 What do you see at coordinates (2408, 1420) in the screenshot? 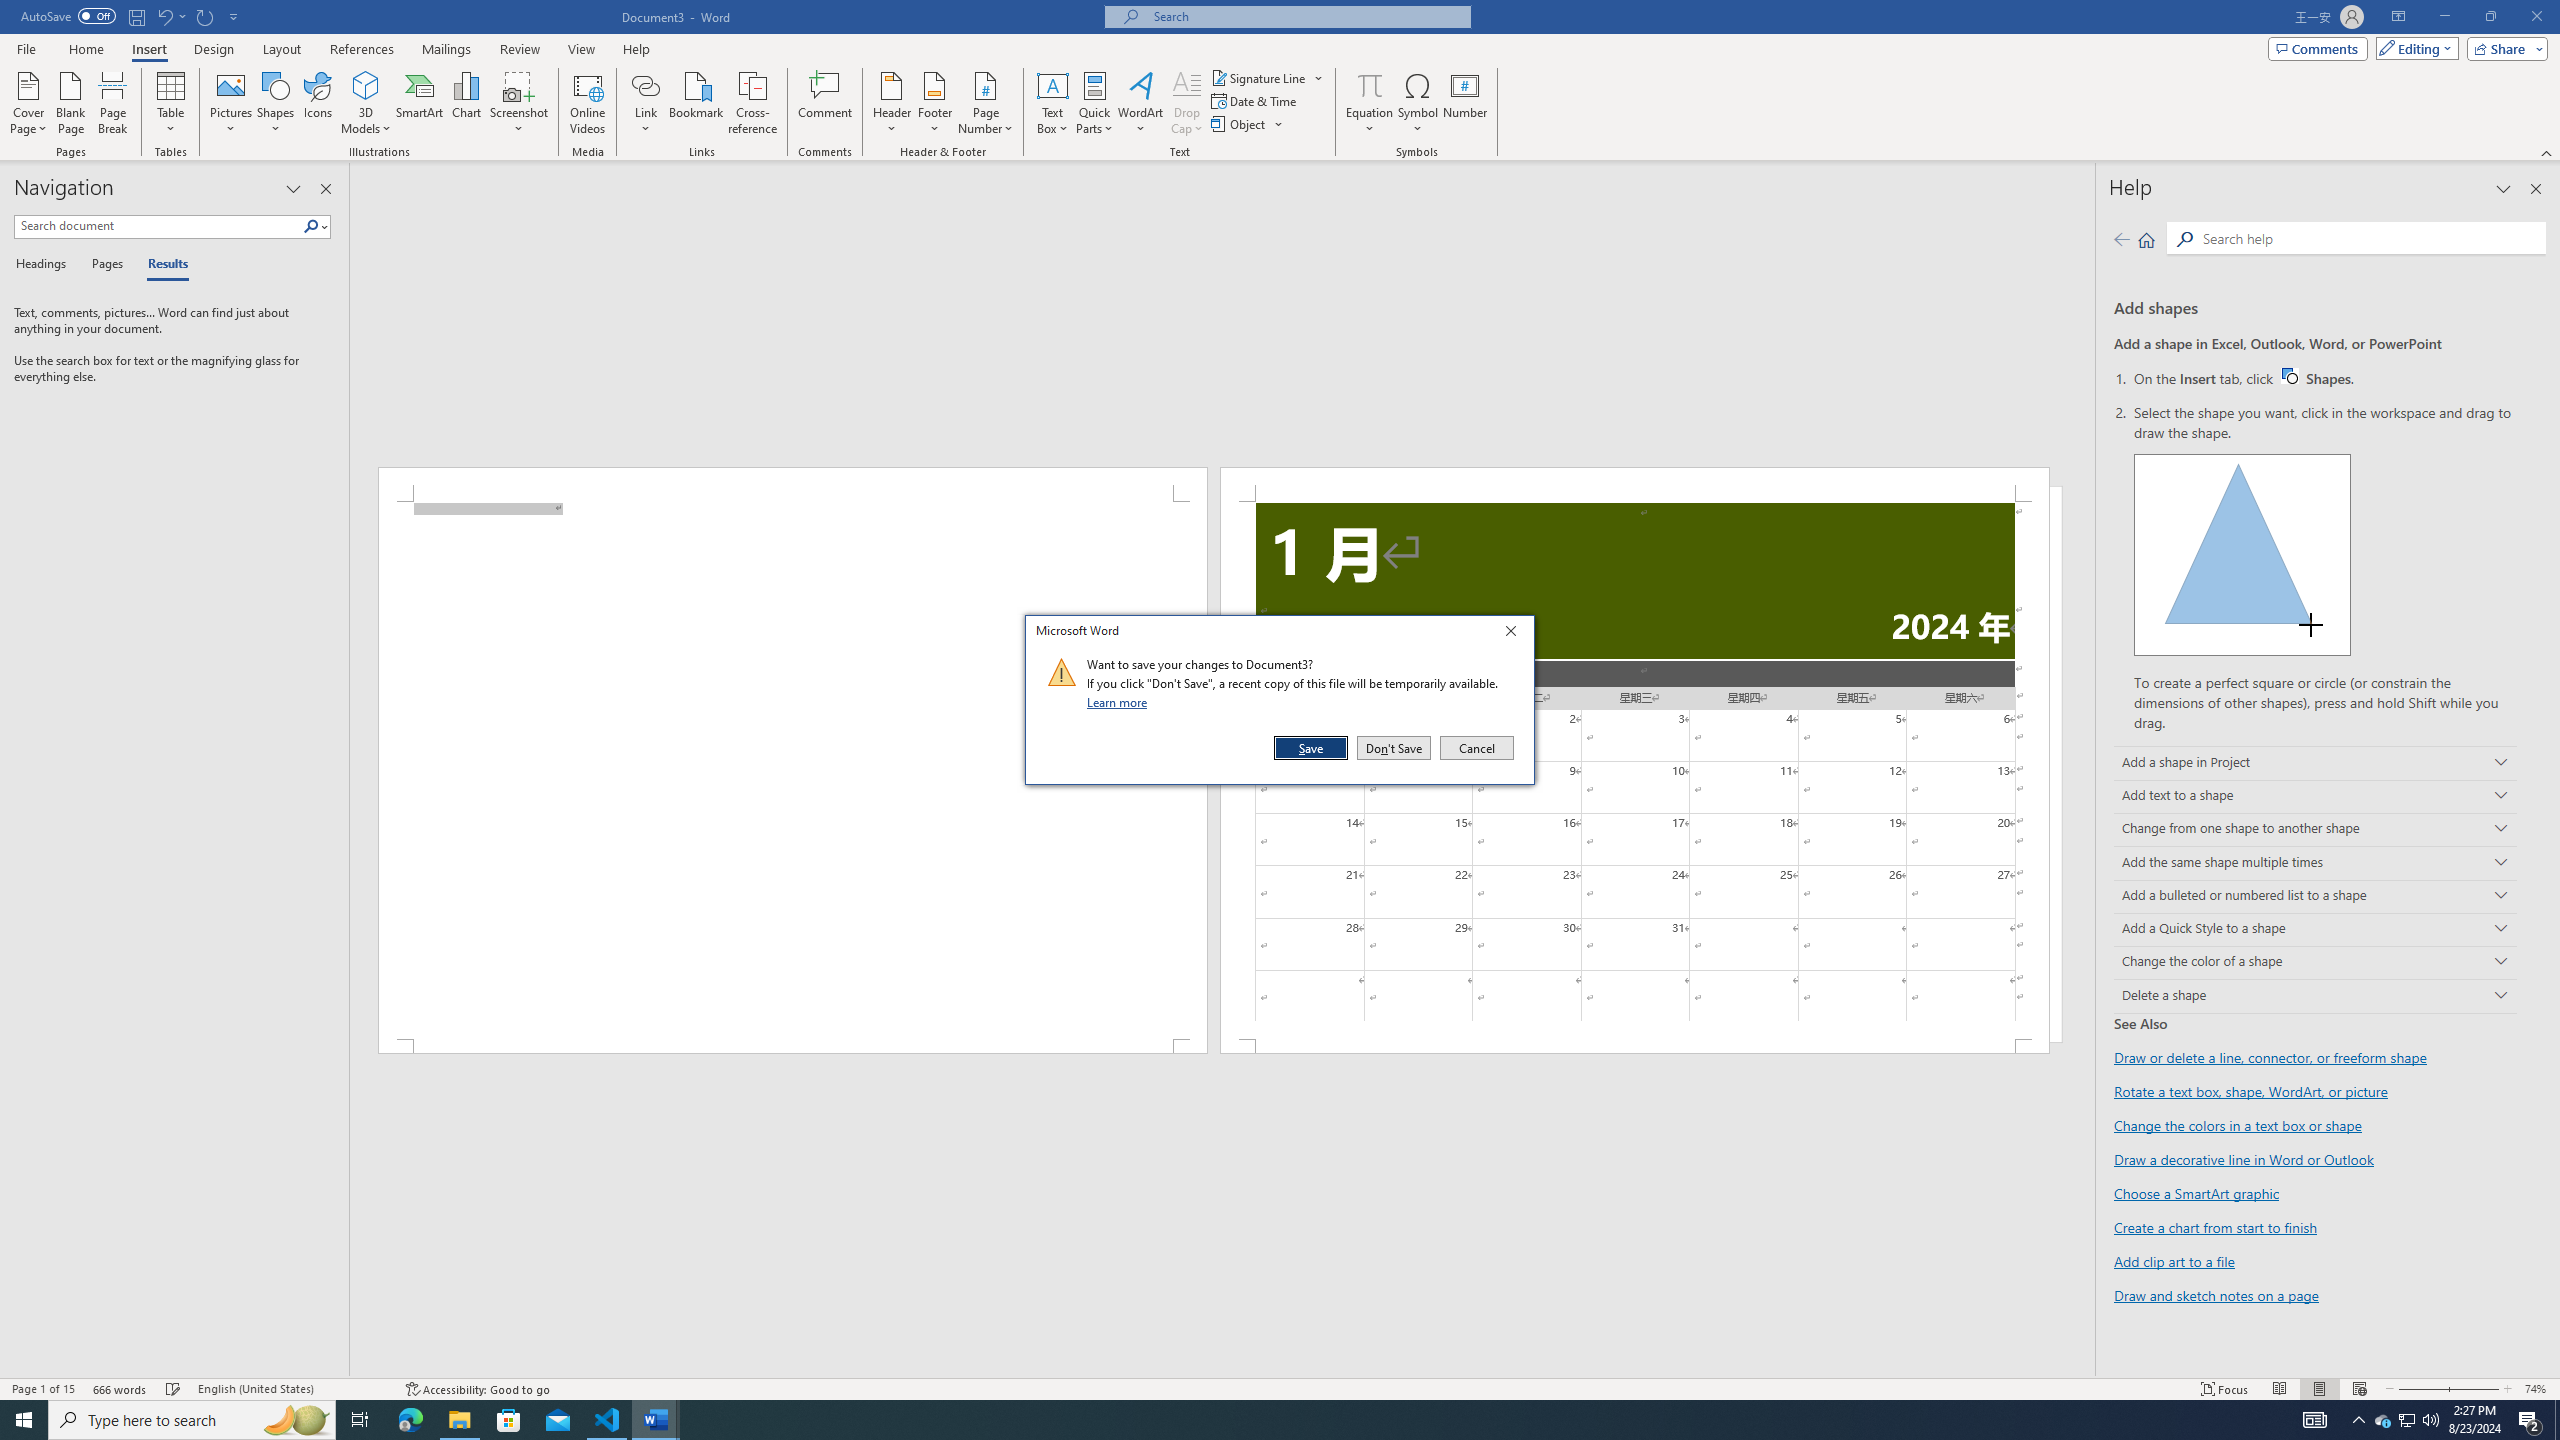
I see `Task View` at bounding box center [2408, 1420].